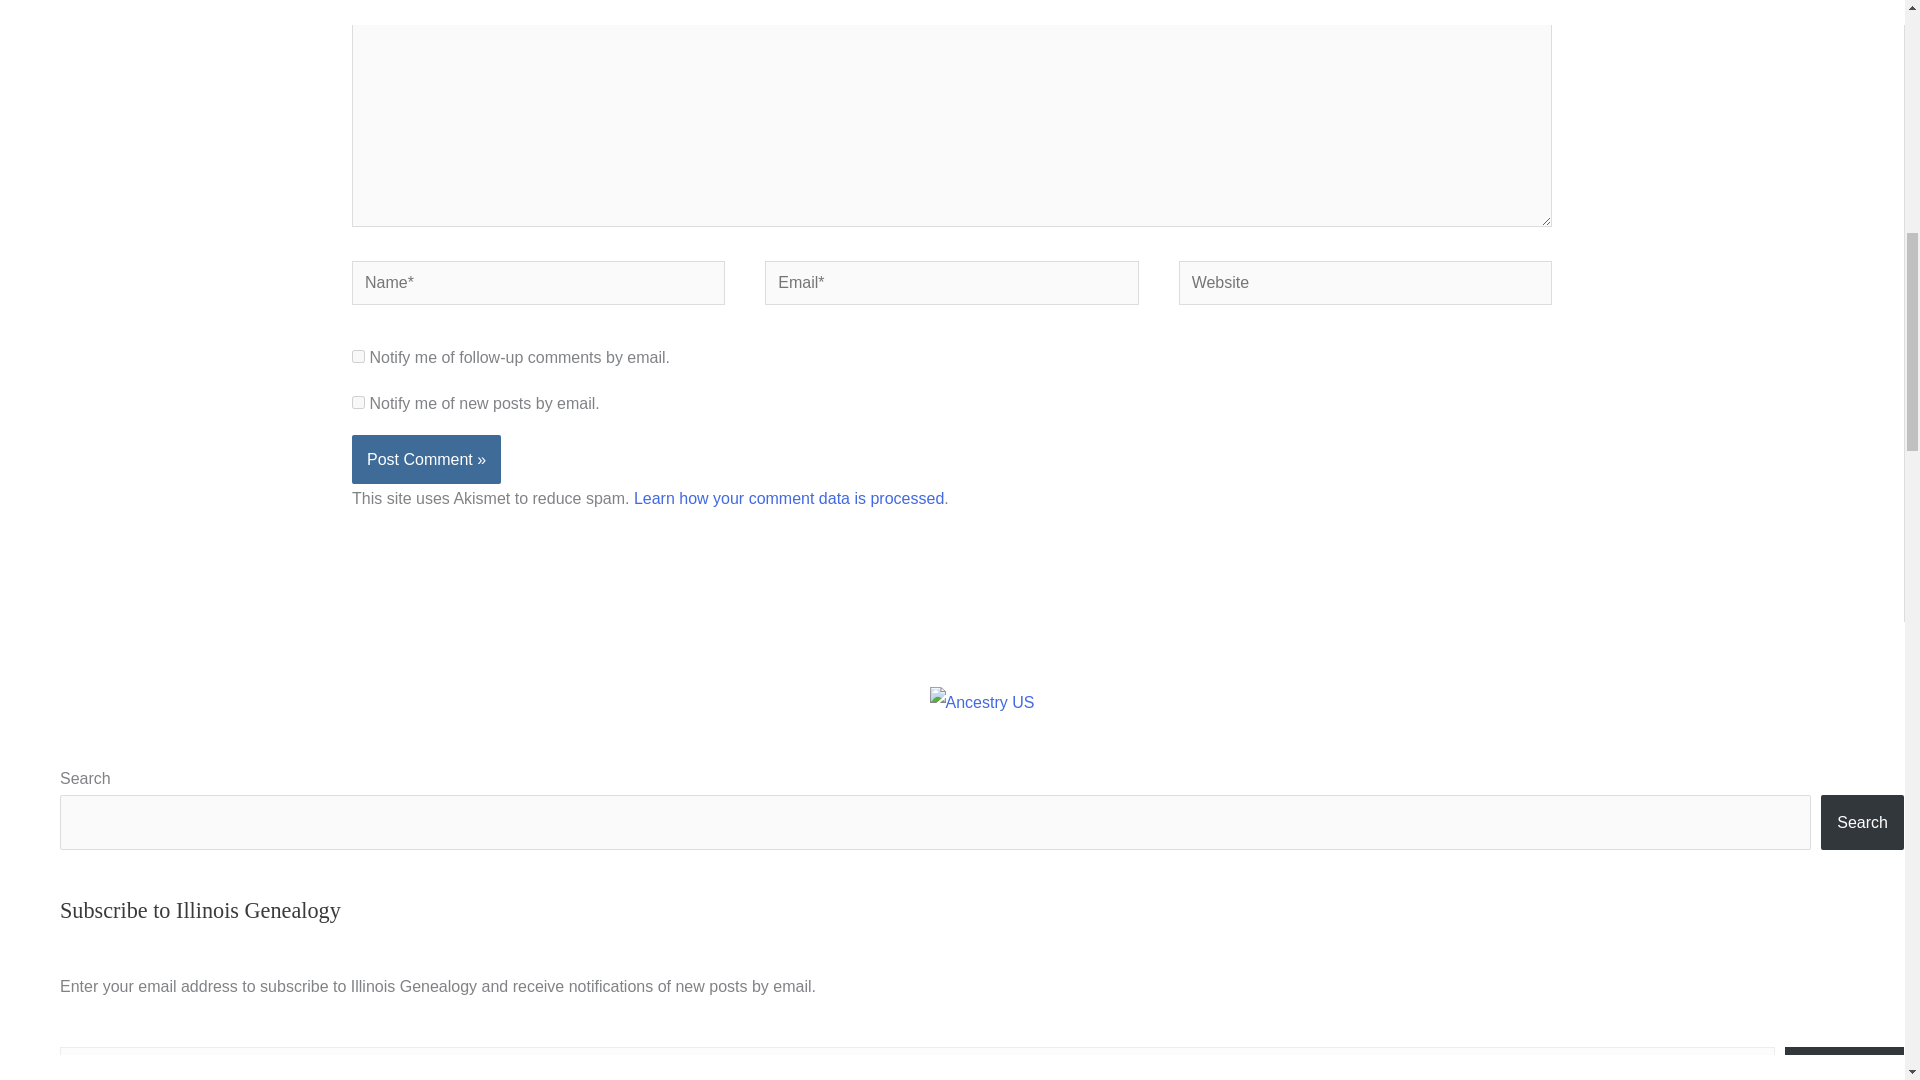 The image size is (1920, 1080). What do you see at coordinates (358, 402) in the screenshot?
I see `subscribe` at bounding box center [358, 402].